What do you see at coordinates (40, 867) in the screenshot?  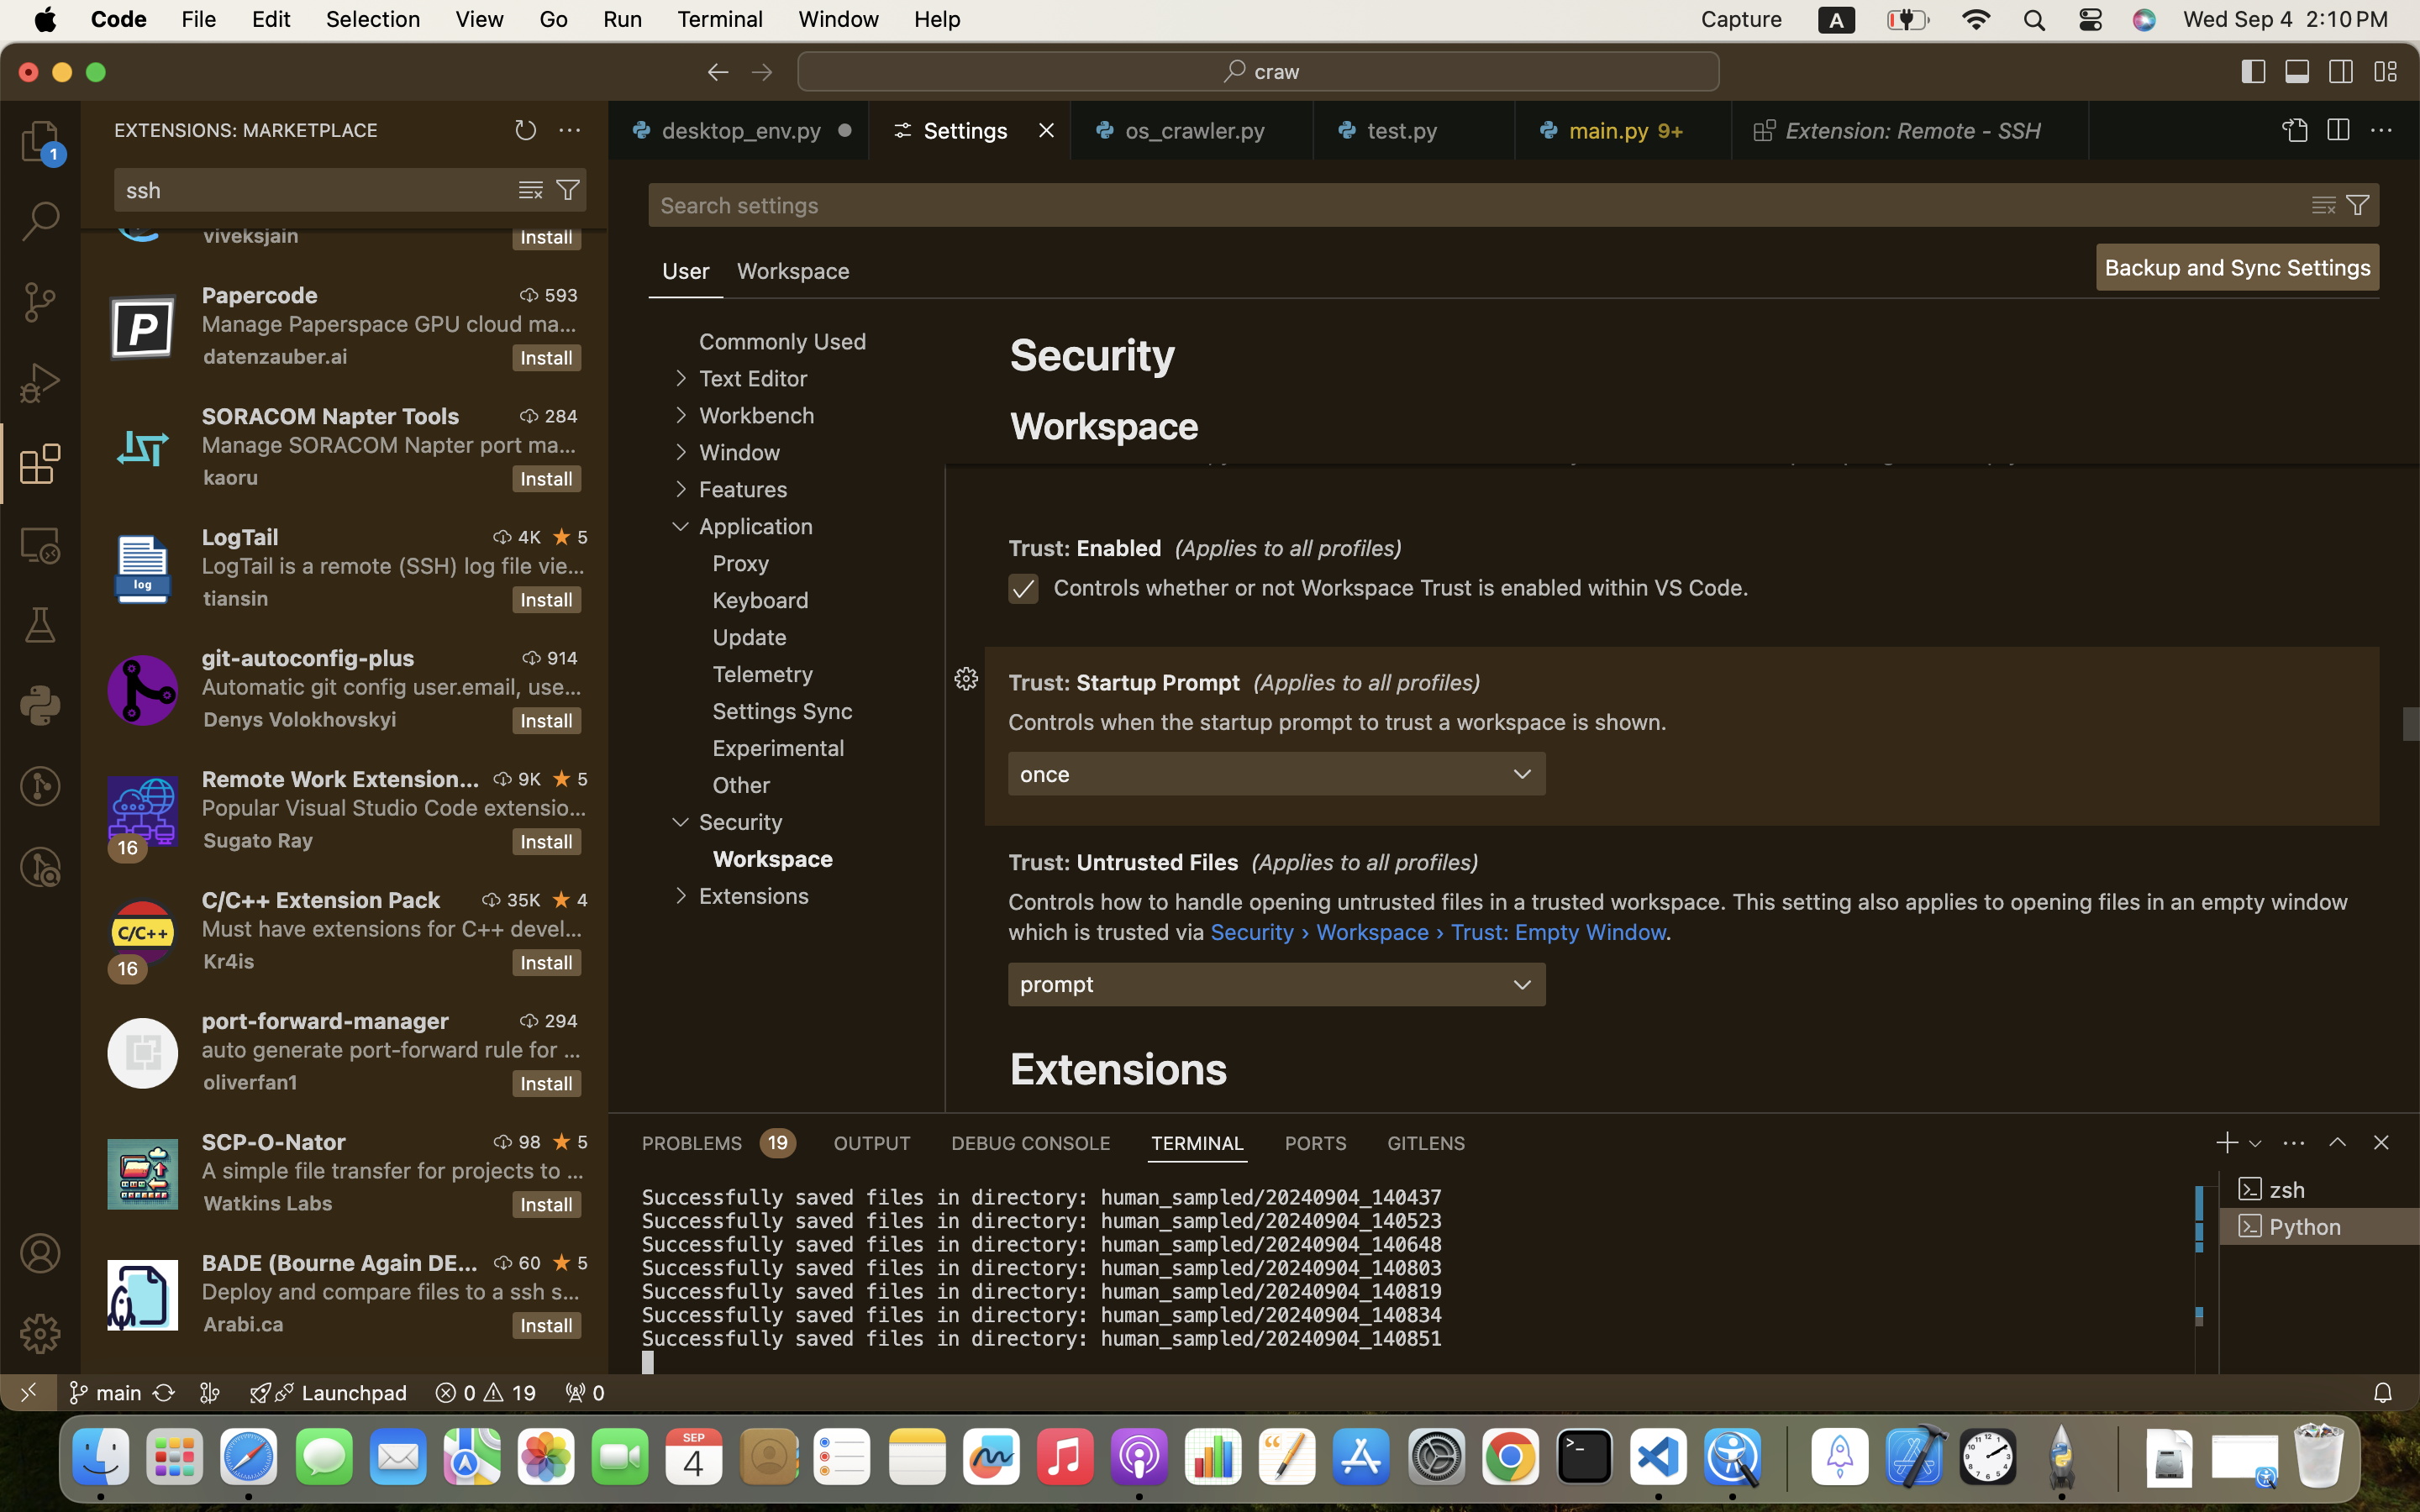 I see `` at bounding box center [40, 867].